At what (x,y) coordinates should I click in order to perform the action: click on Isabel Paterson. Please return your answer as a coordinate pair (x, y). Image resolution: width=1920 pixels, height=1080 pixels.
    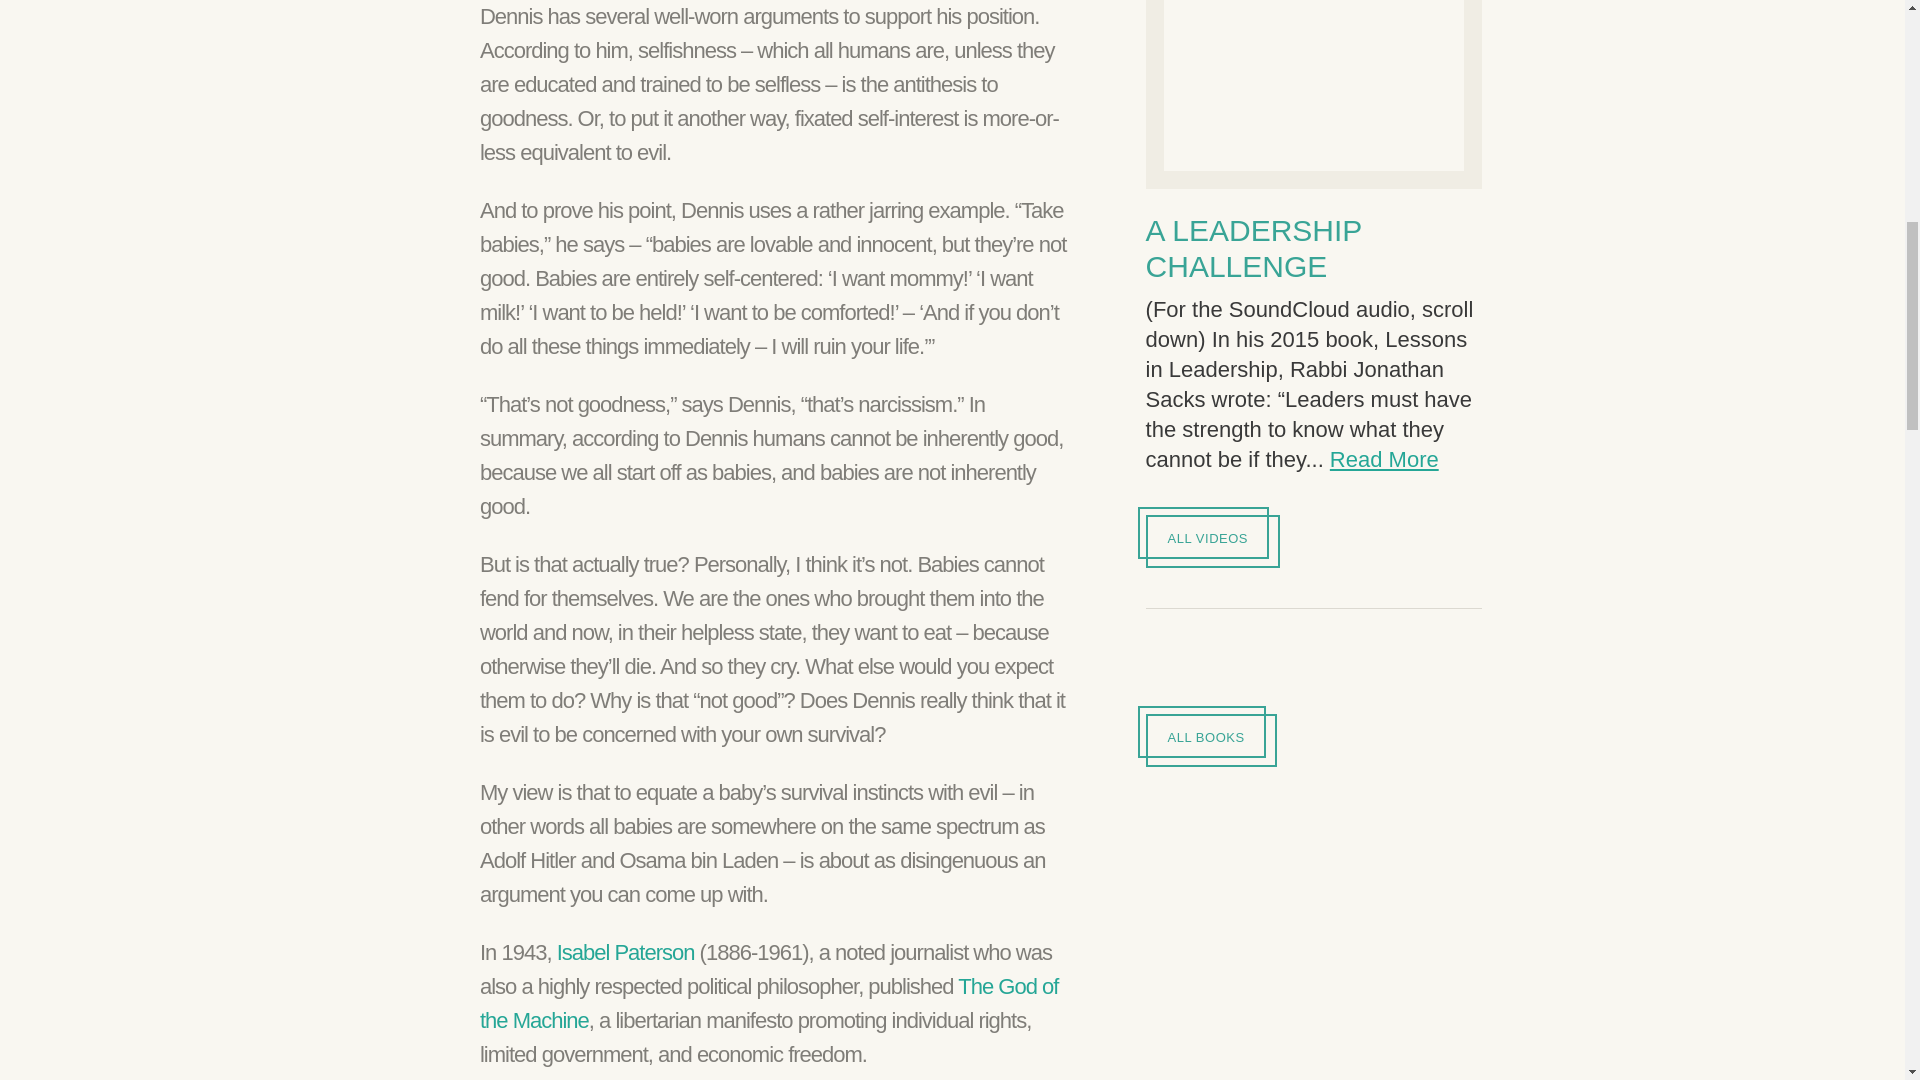
    Looking at the image, I should click on (626, 952).